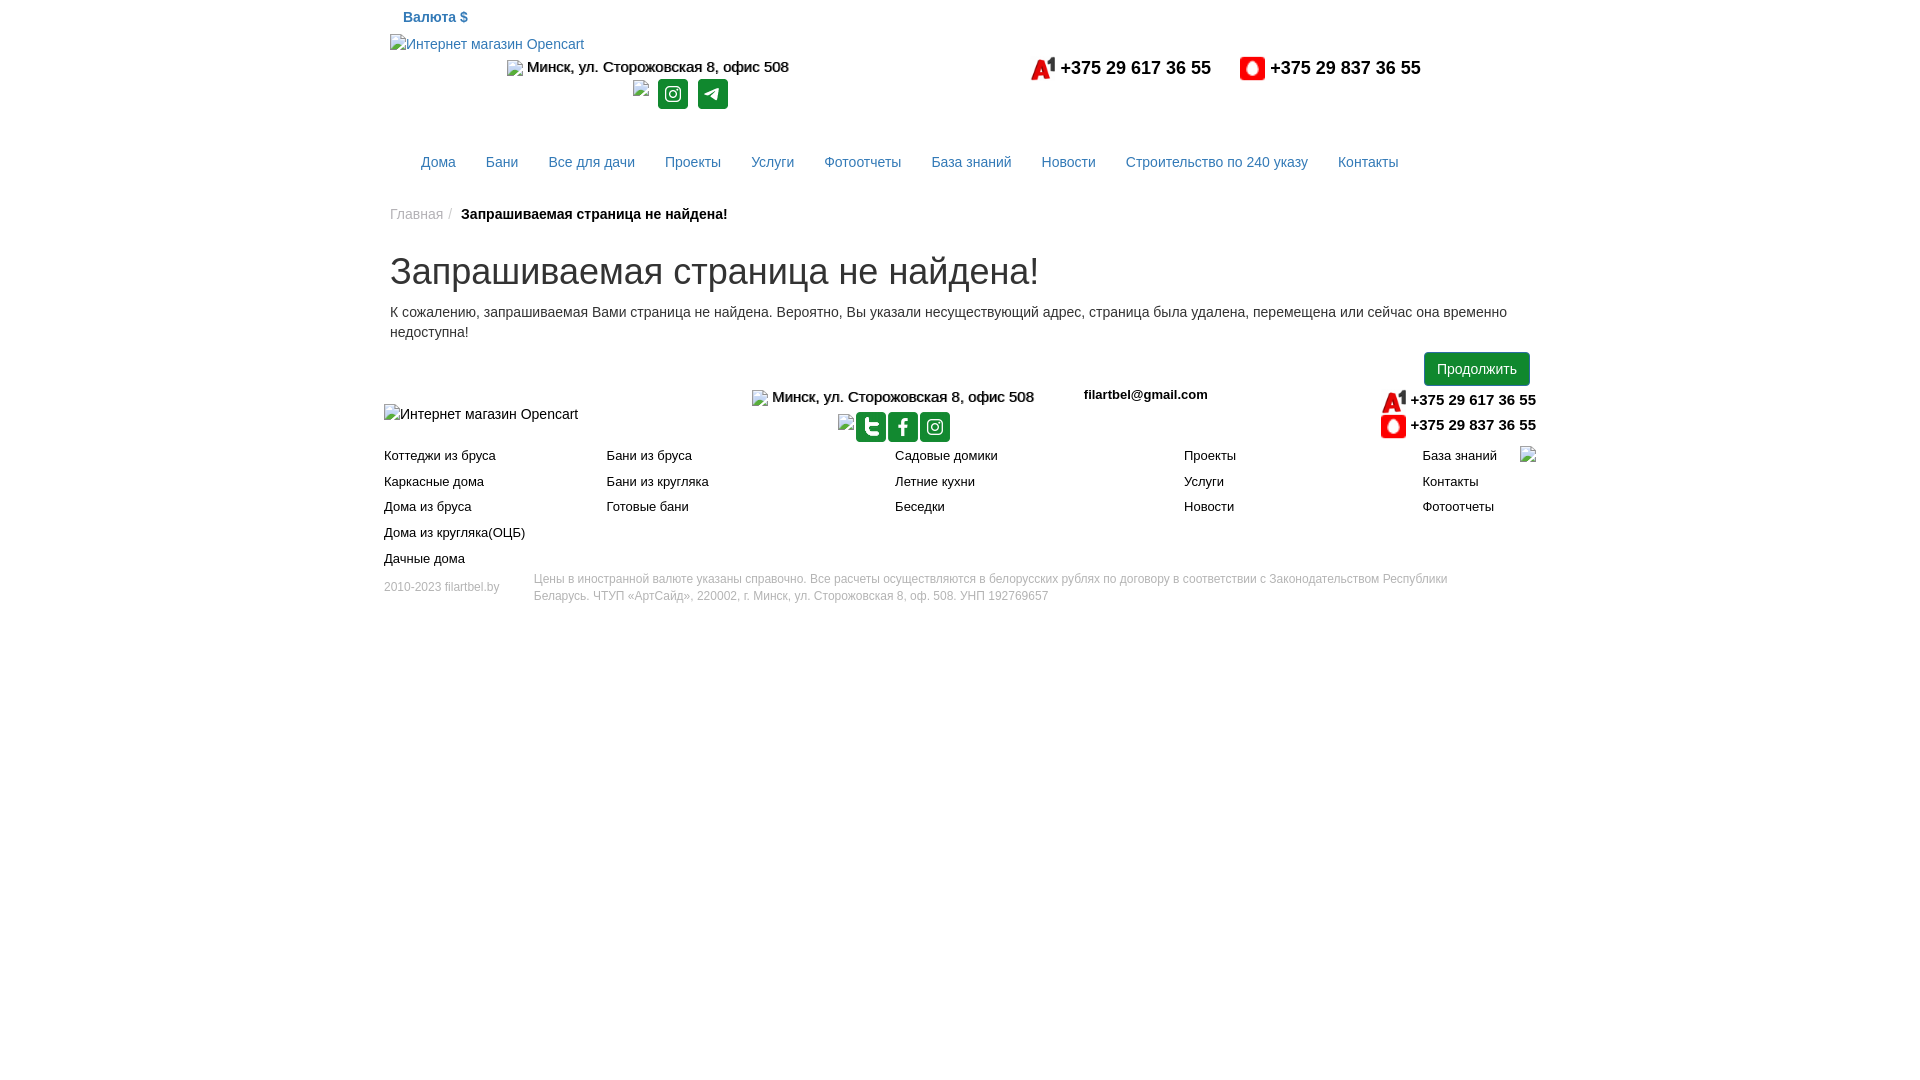 The image size is (1920, 1080). What do you see at coordinates (1330, 69) in the screenshot?
I see `+375 29 837 36 55` at bounding box center [1330, 69].